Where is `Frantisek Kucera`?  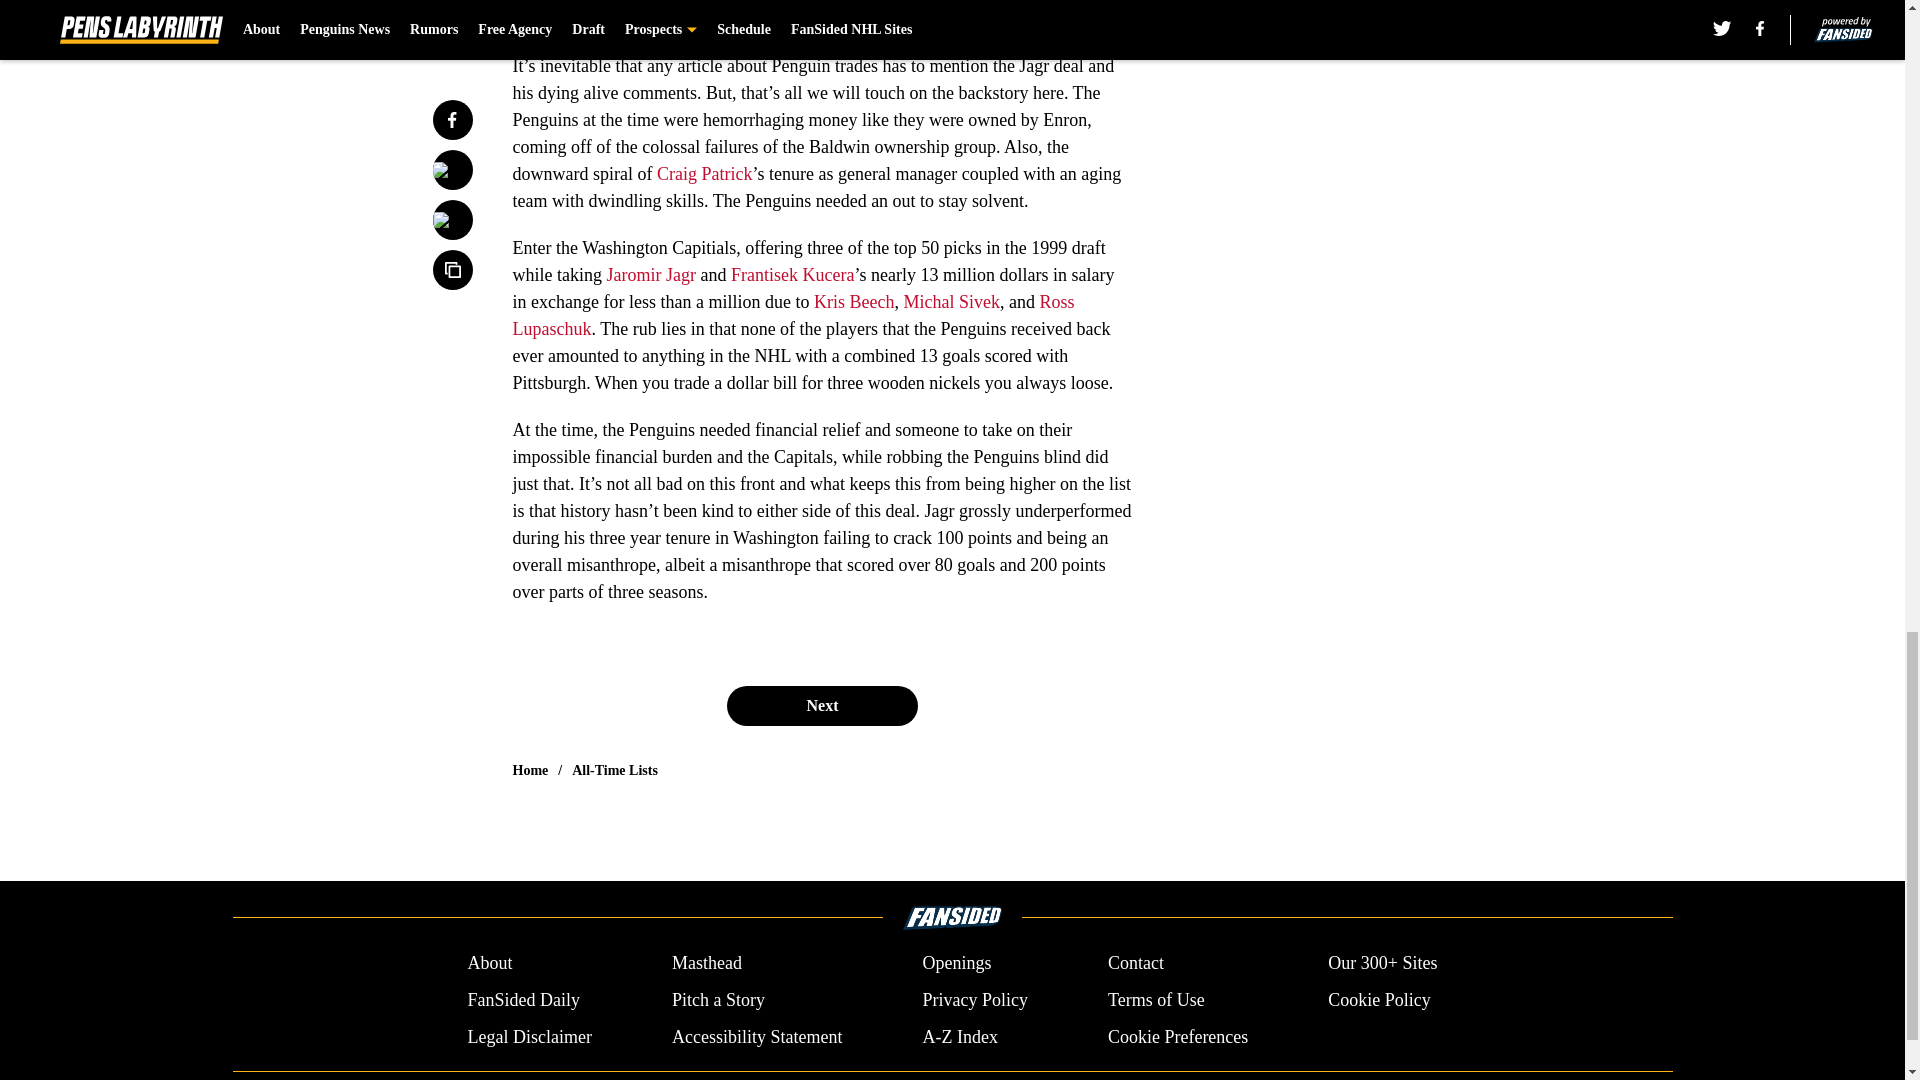
Frantisek Kucera is located at coordinates (792, 274).